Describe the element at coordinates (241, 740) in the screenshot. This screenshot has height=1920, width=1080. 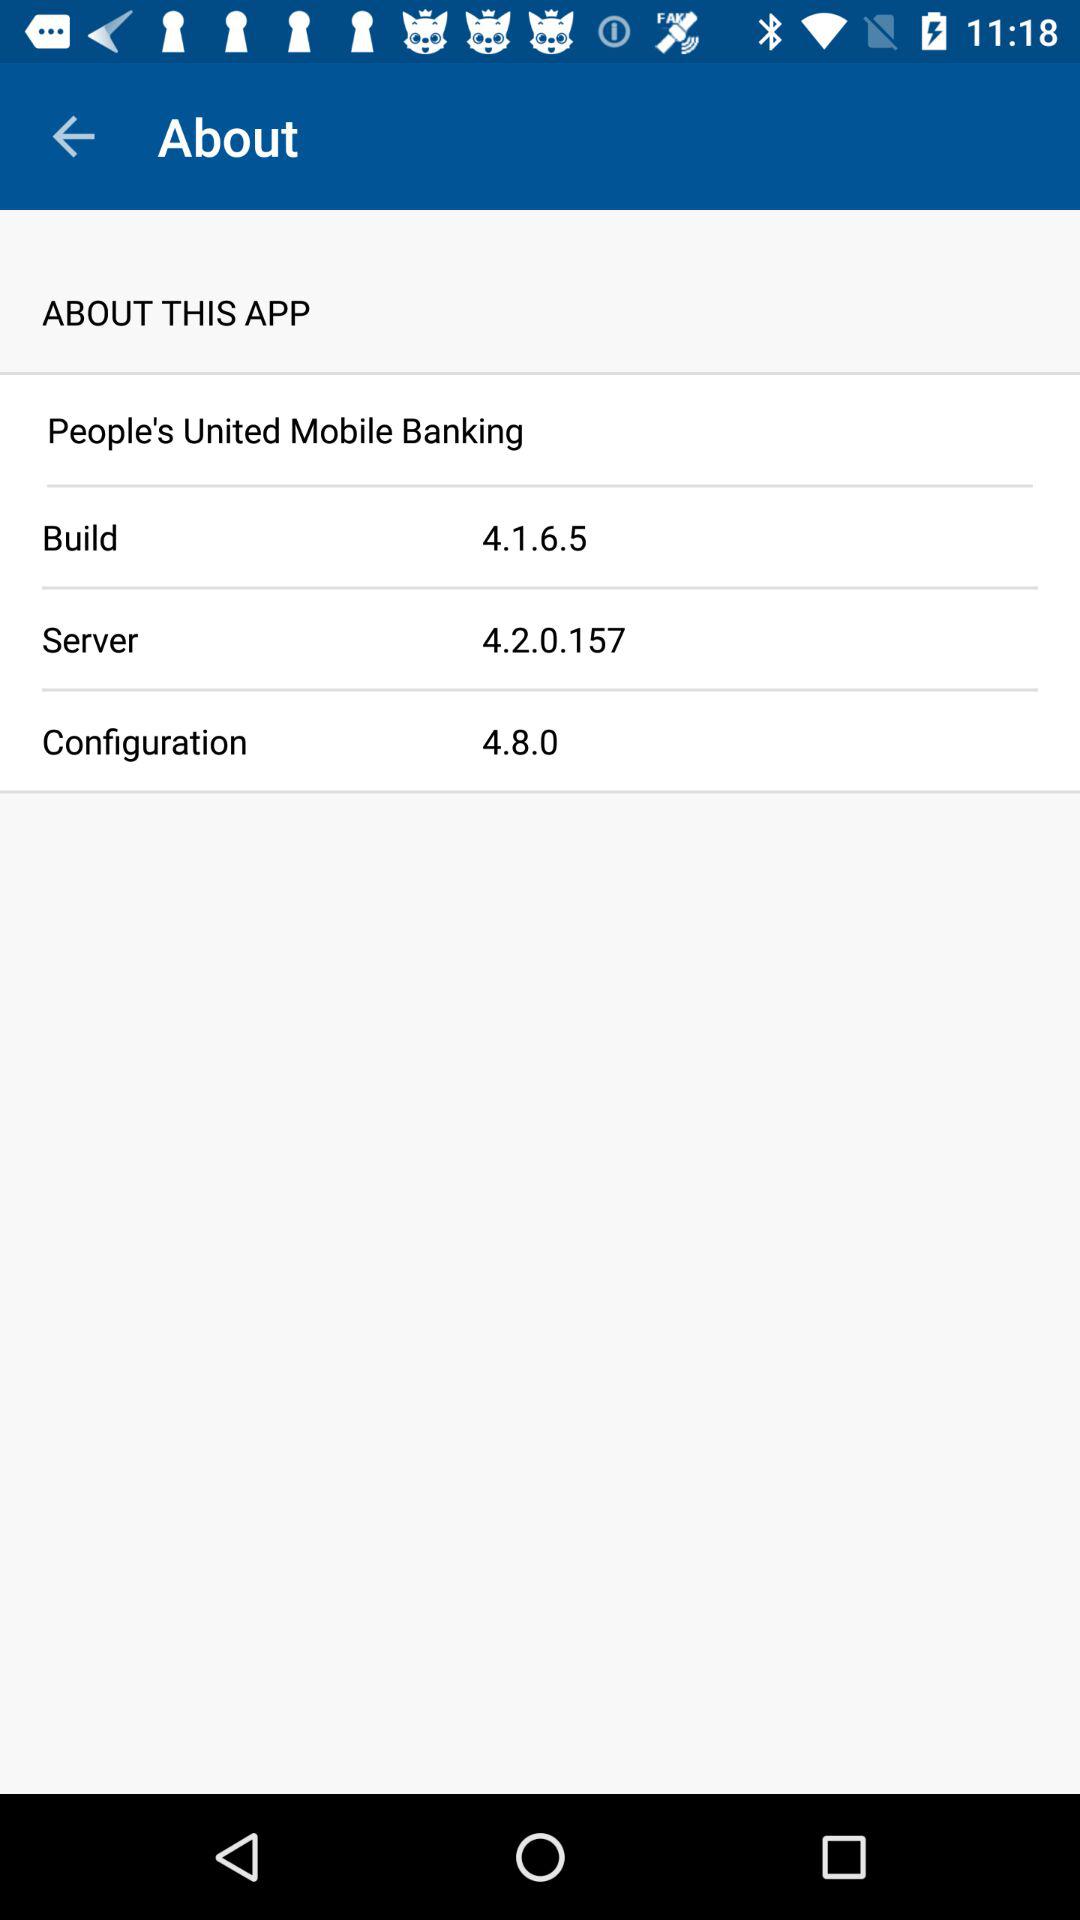
I see `swipe to the configuration item` at that location.